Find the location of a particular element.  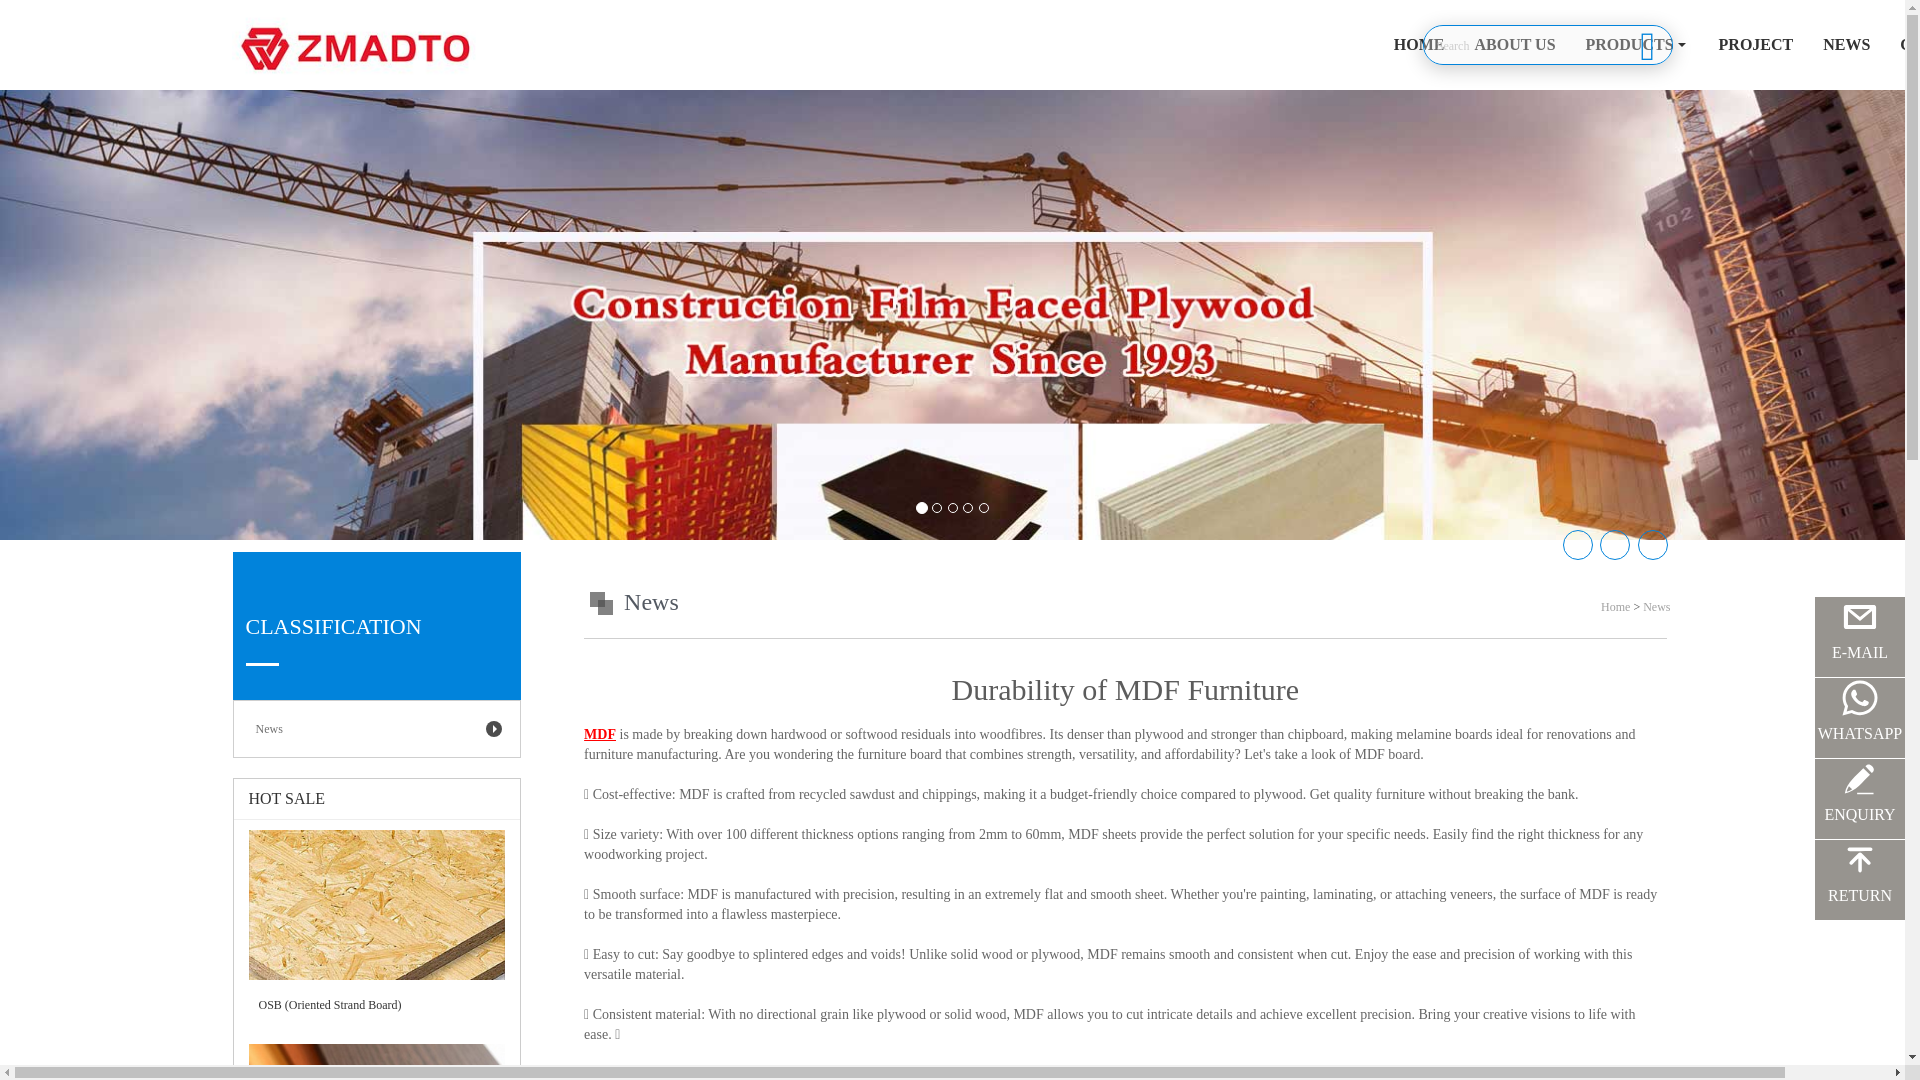

News is located at coordinates (1656, 607).